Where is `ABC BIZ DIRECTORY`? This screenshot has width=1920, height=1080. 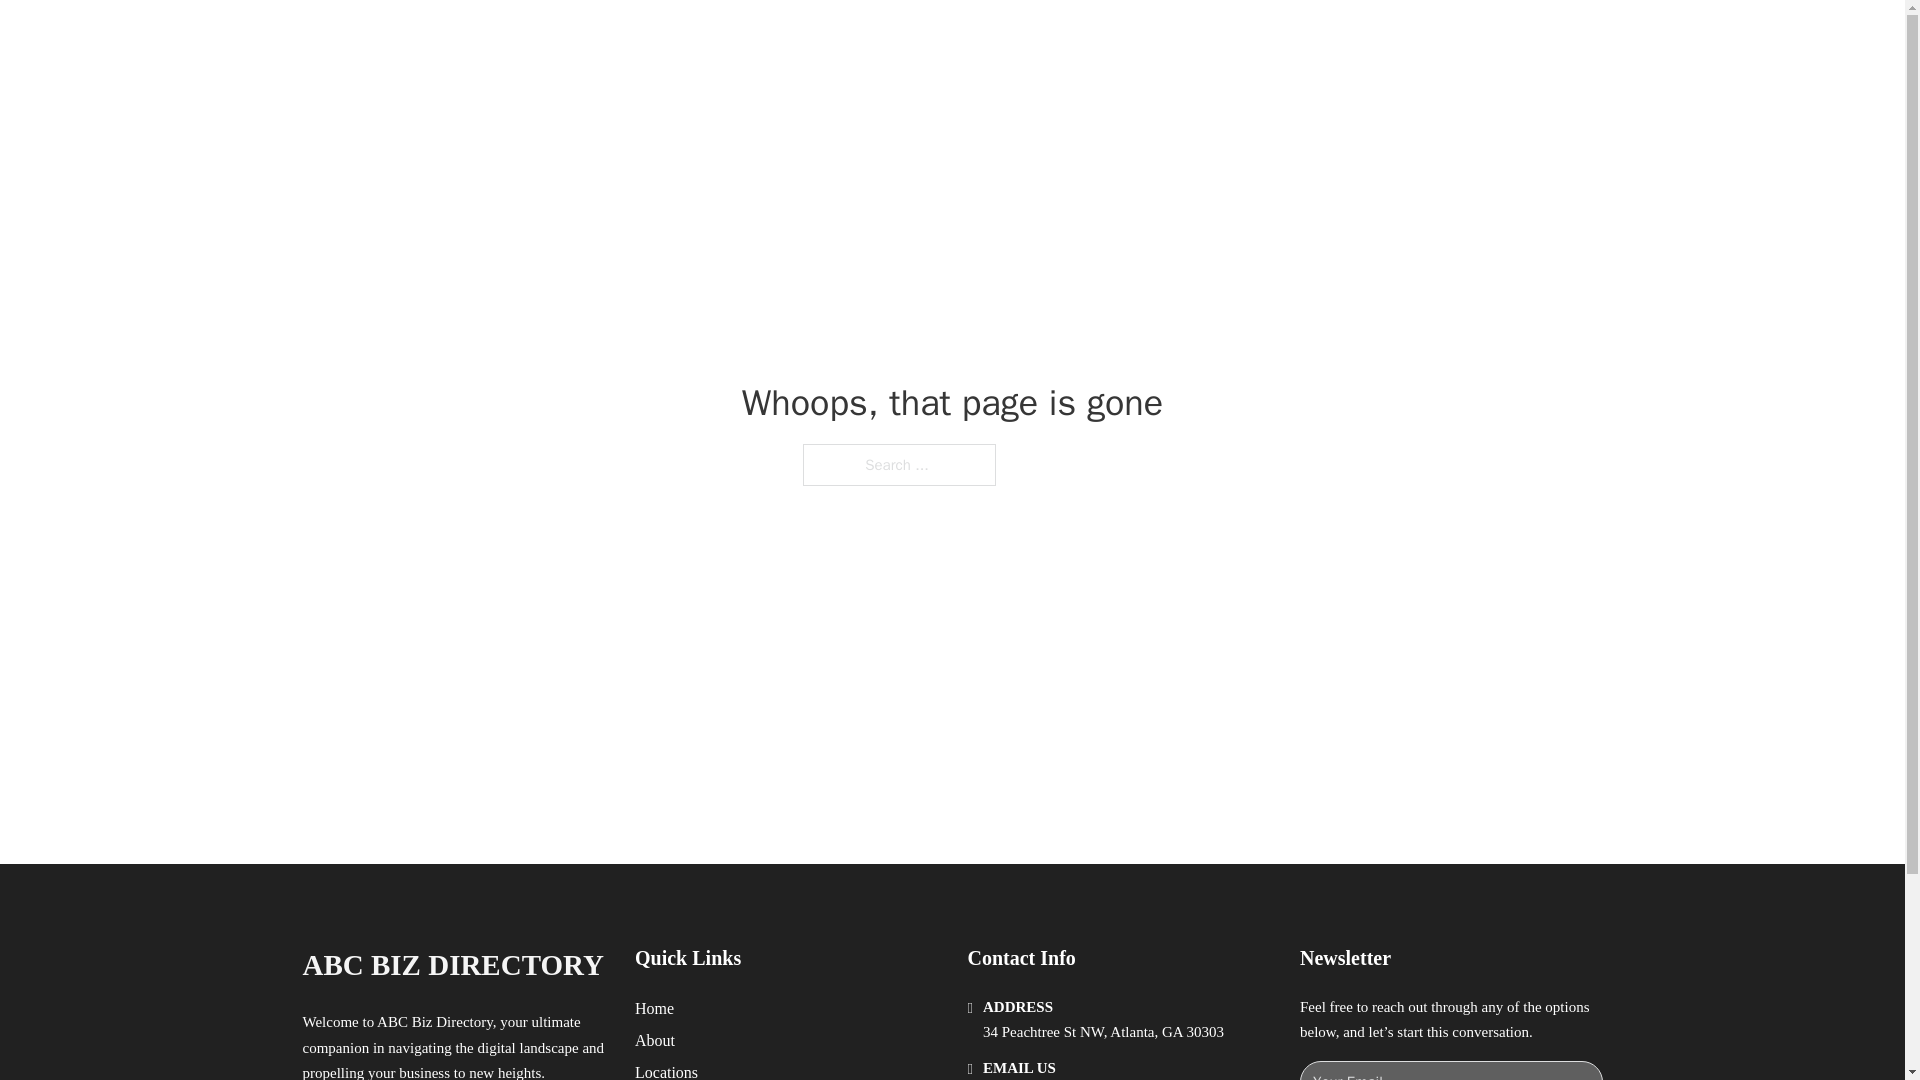 ABC BIZ DIRECTORY is located at coordinates (452, 965).